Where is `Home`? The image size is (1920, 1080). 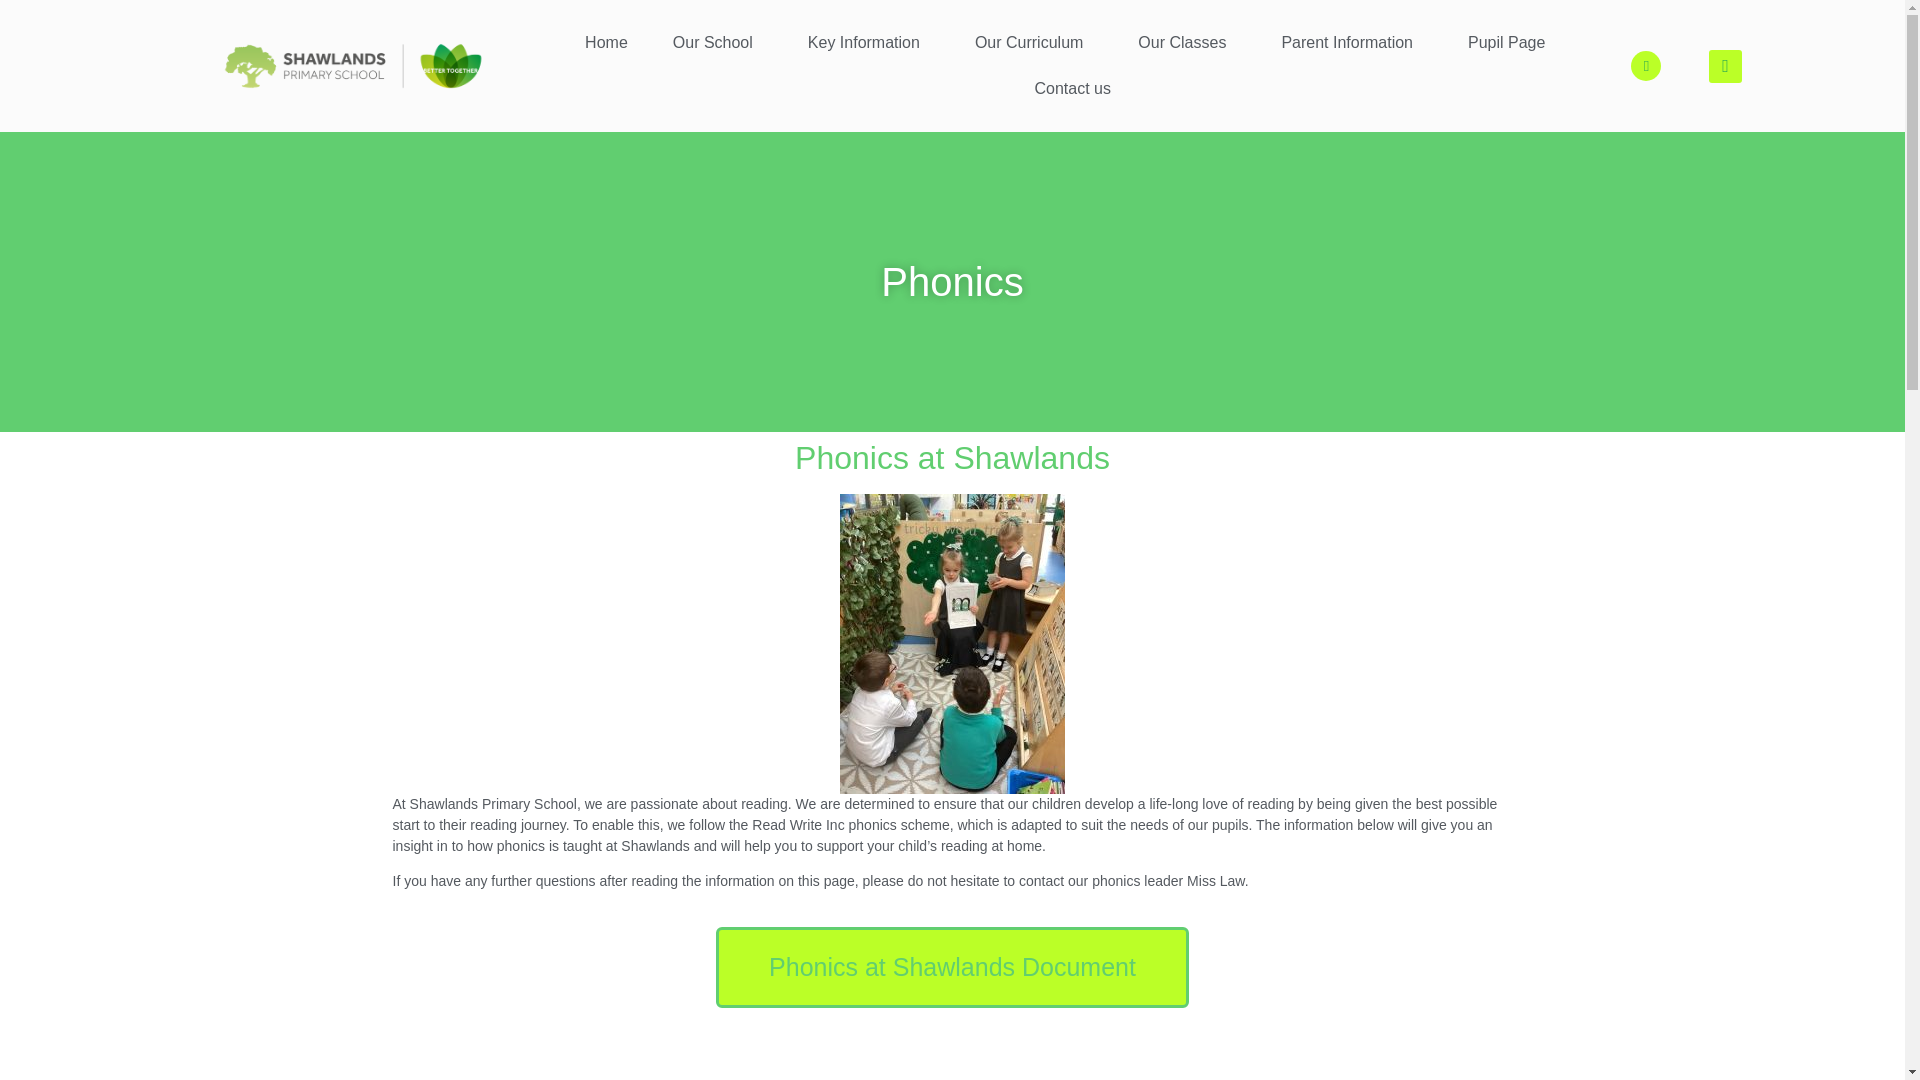 Home is located at coordinates (606, 42).